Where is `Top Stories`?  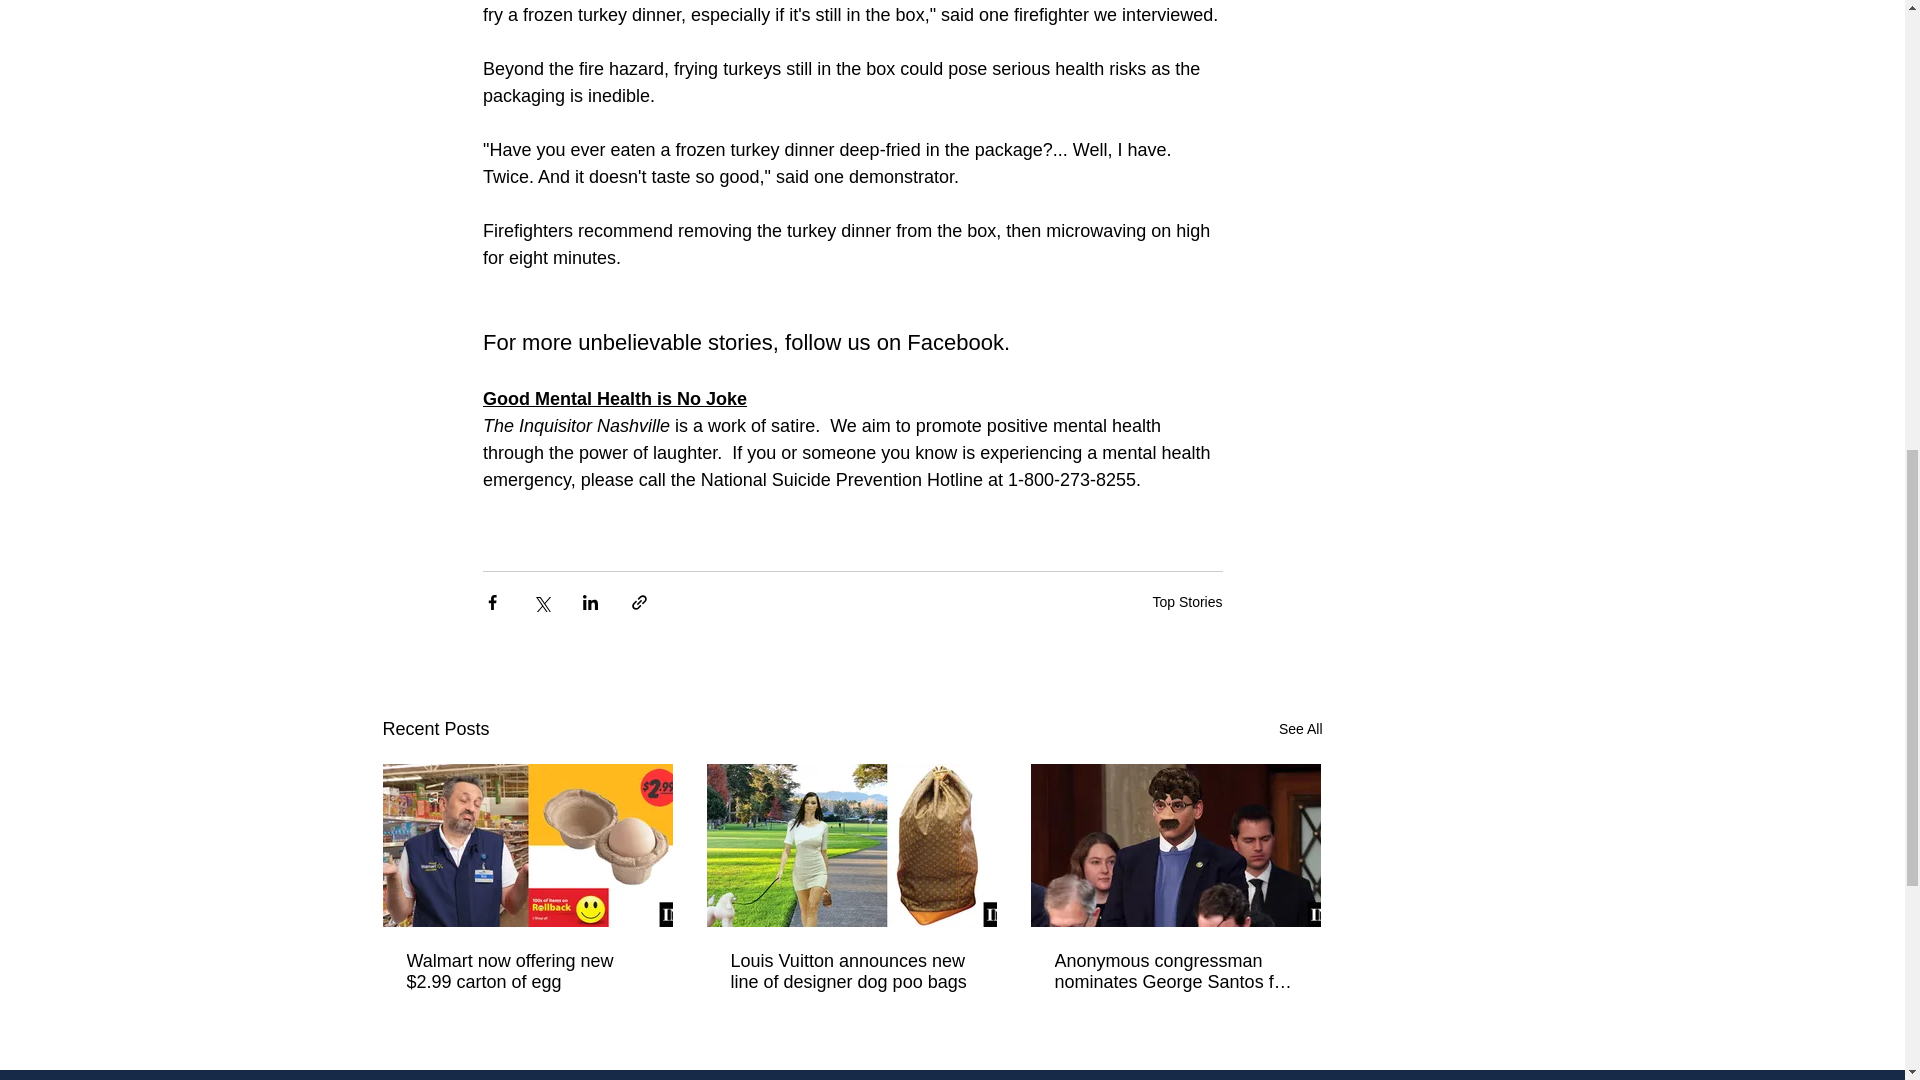 Top Stories is located at coordinates (1186, 602).